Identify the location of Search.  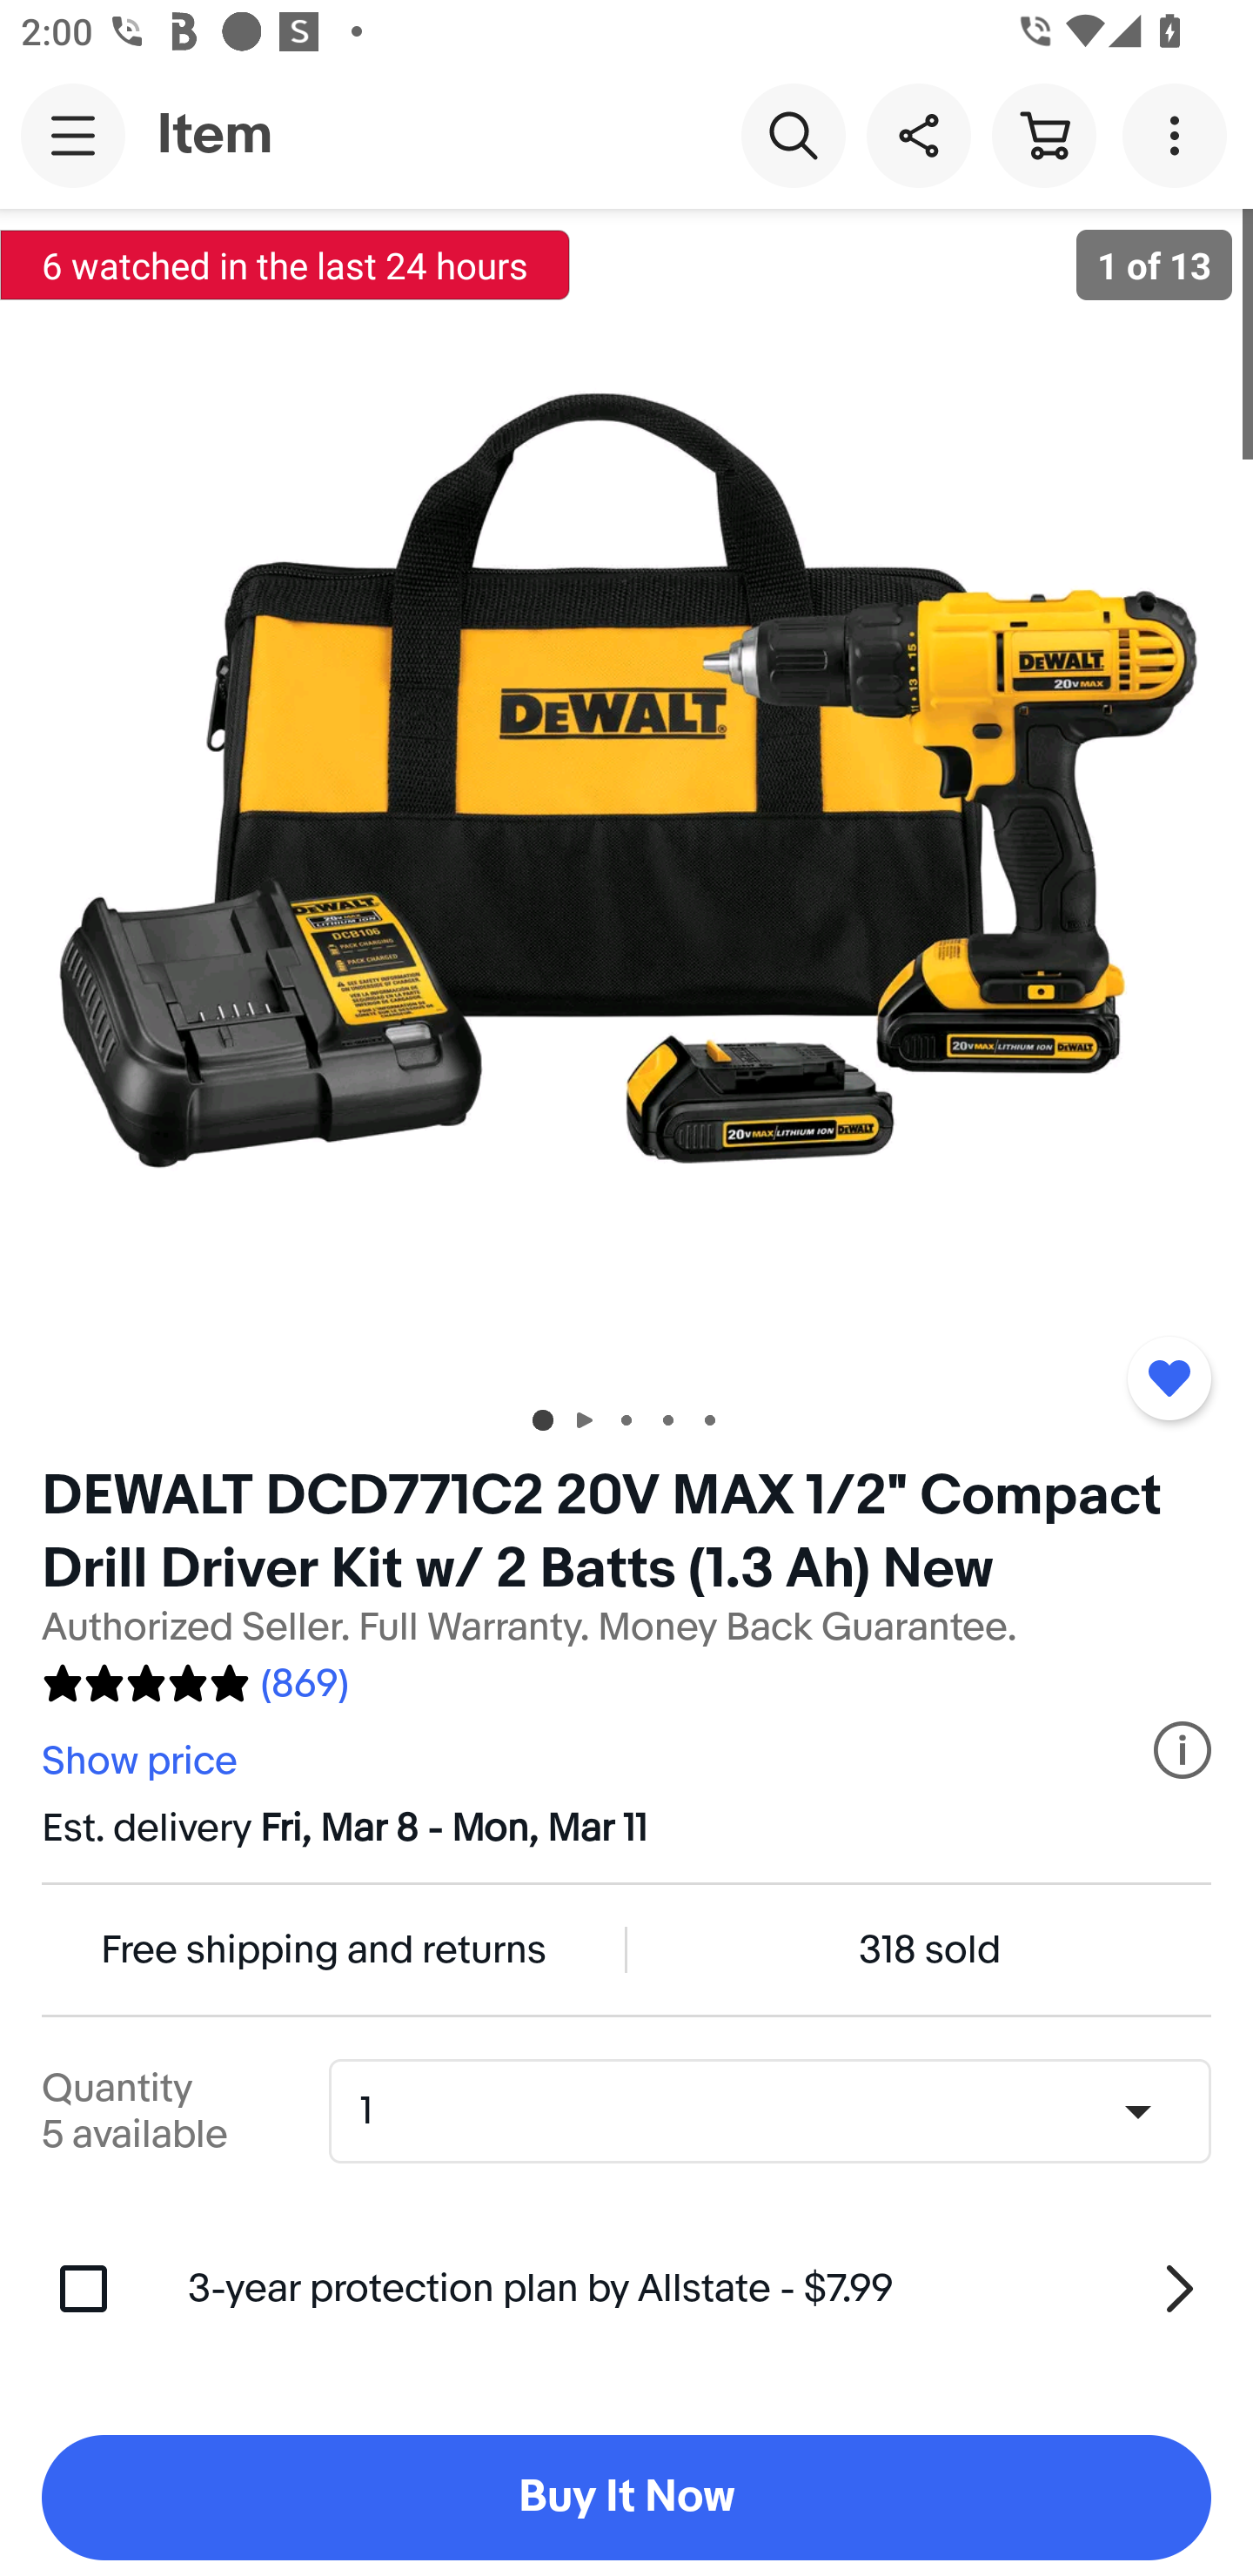
(793, 134).